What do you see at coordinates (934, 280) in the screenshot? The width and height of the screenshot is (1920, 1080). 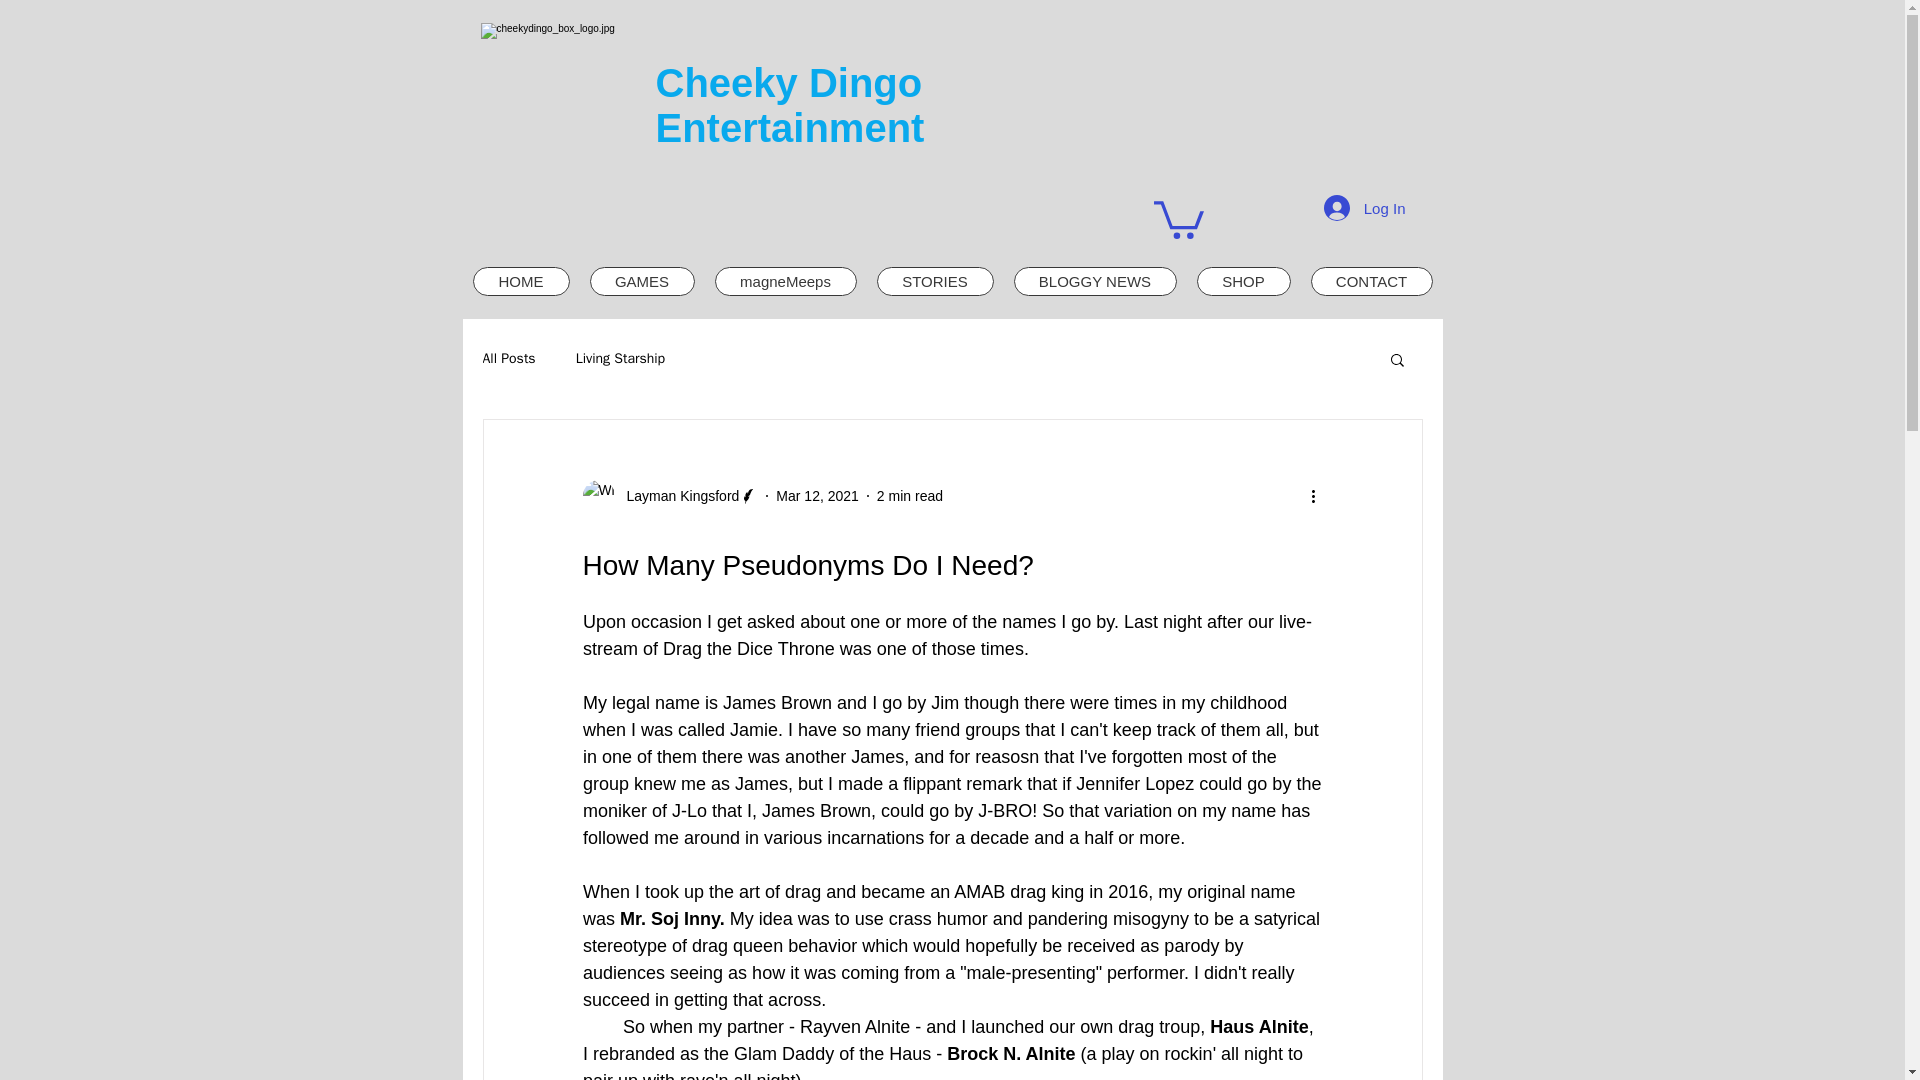 I see `STORIES` at bounding box center [934, 280].